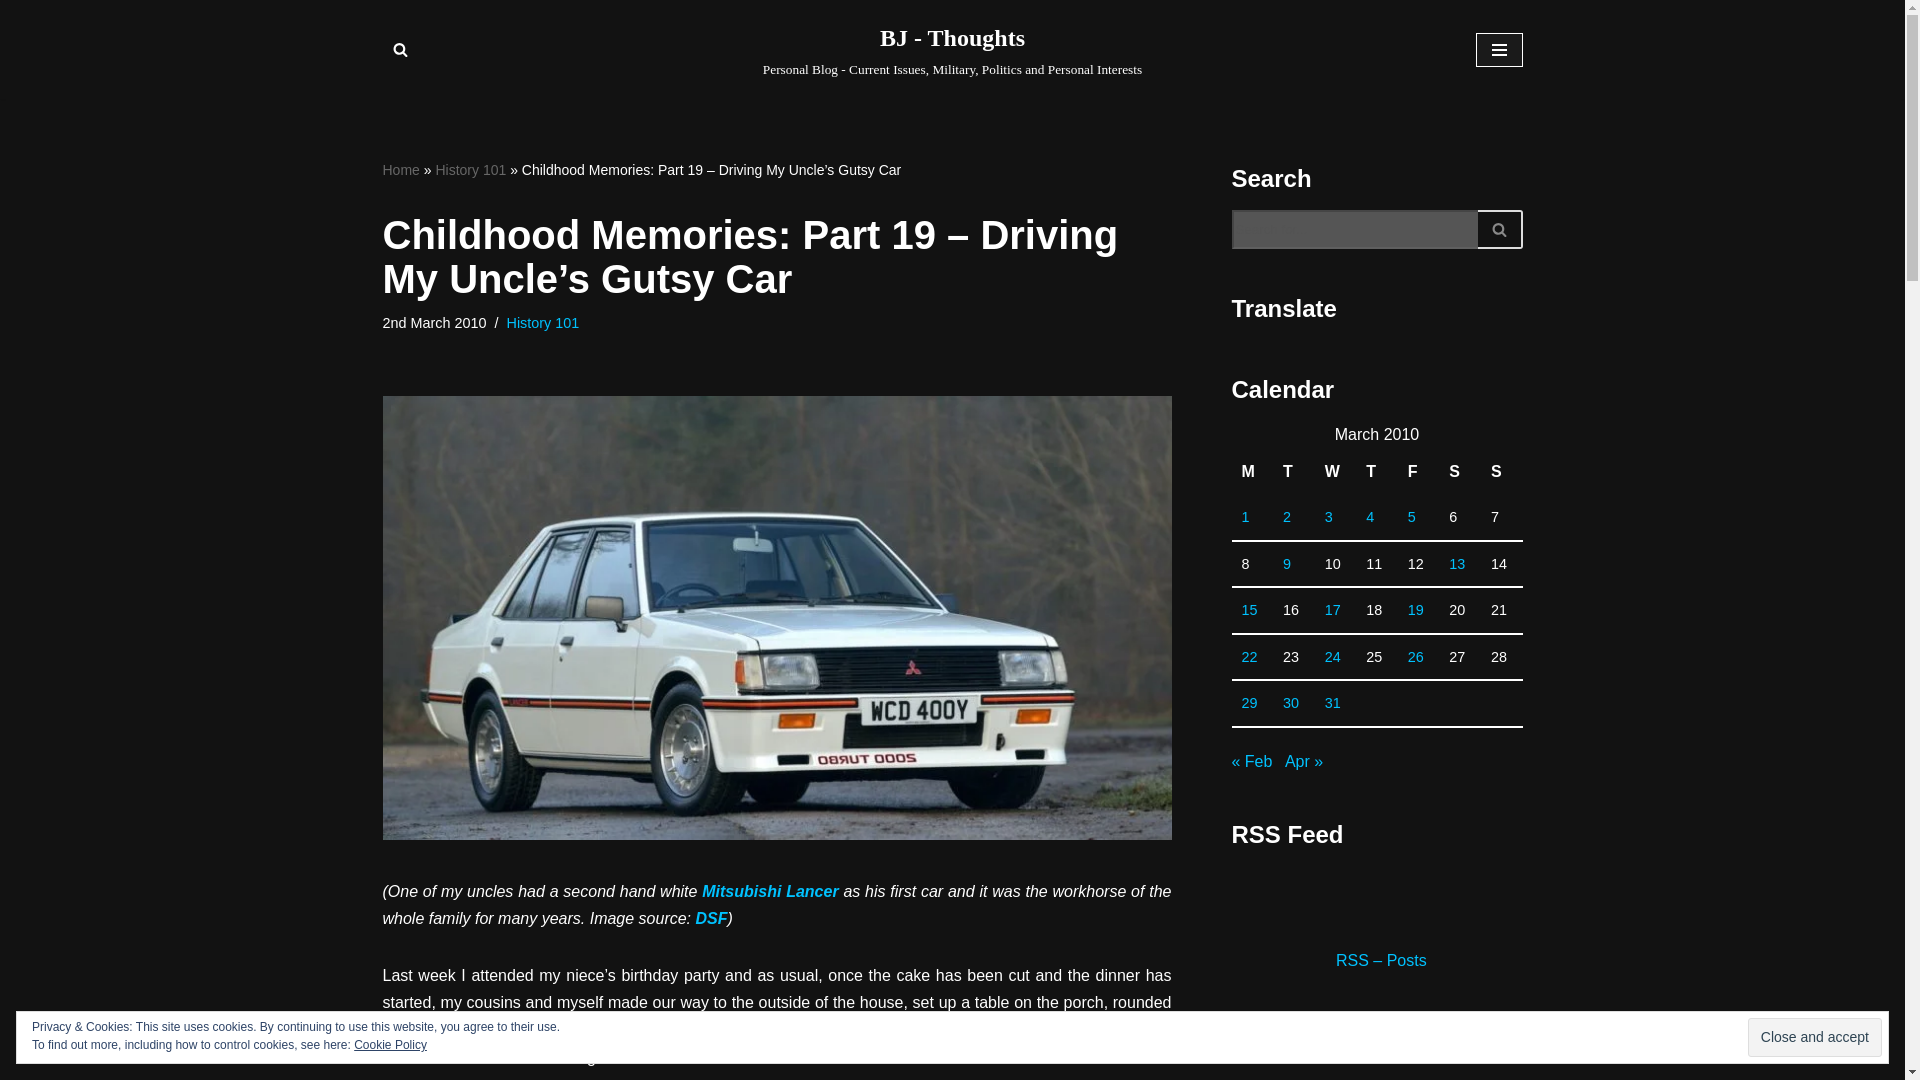 The image size is (1920, 1080). I want to click on History 101, so click(542, 322).